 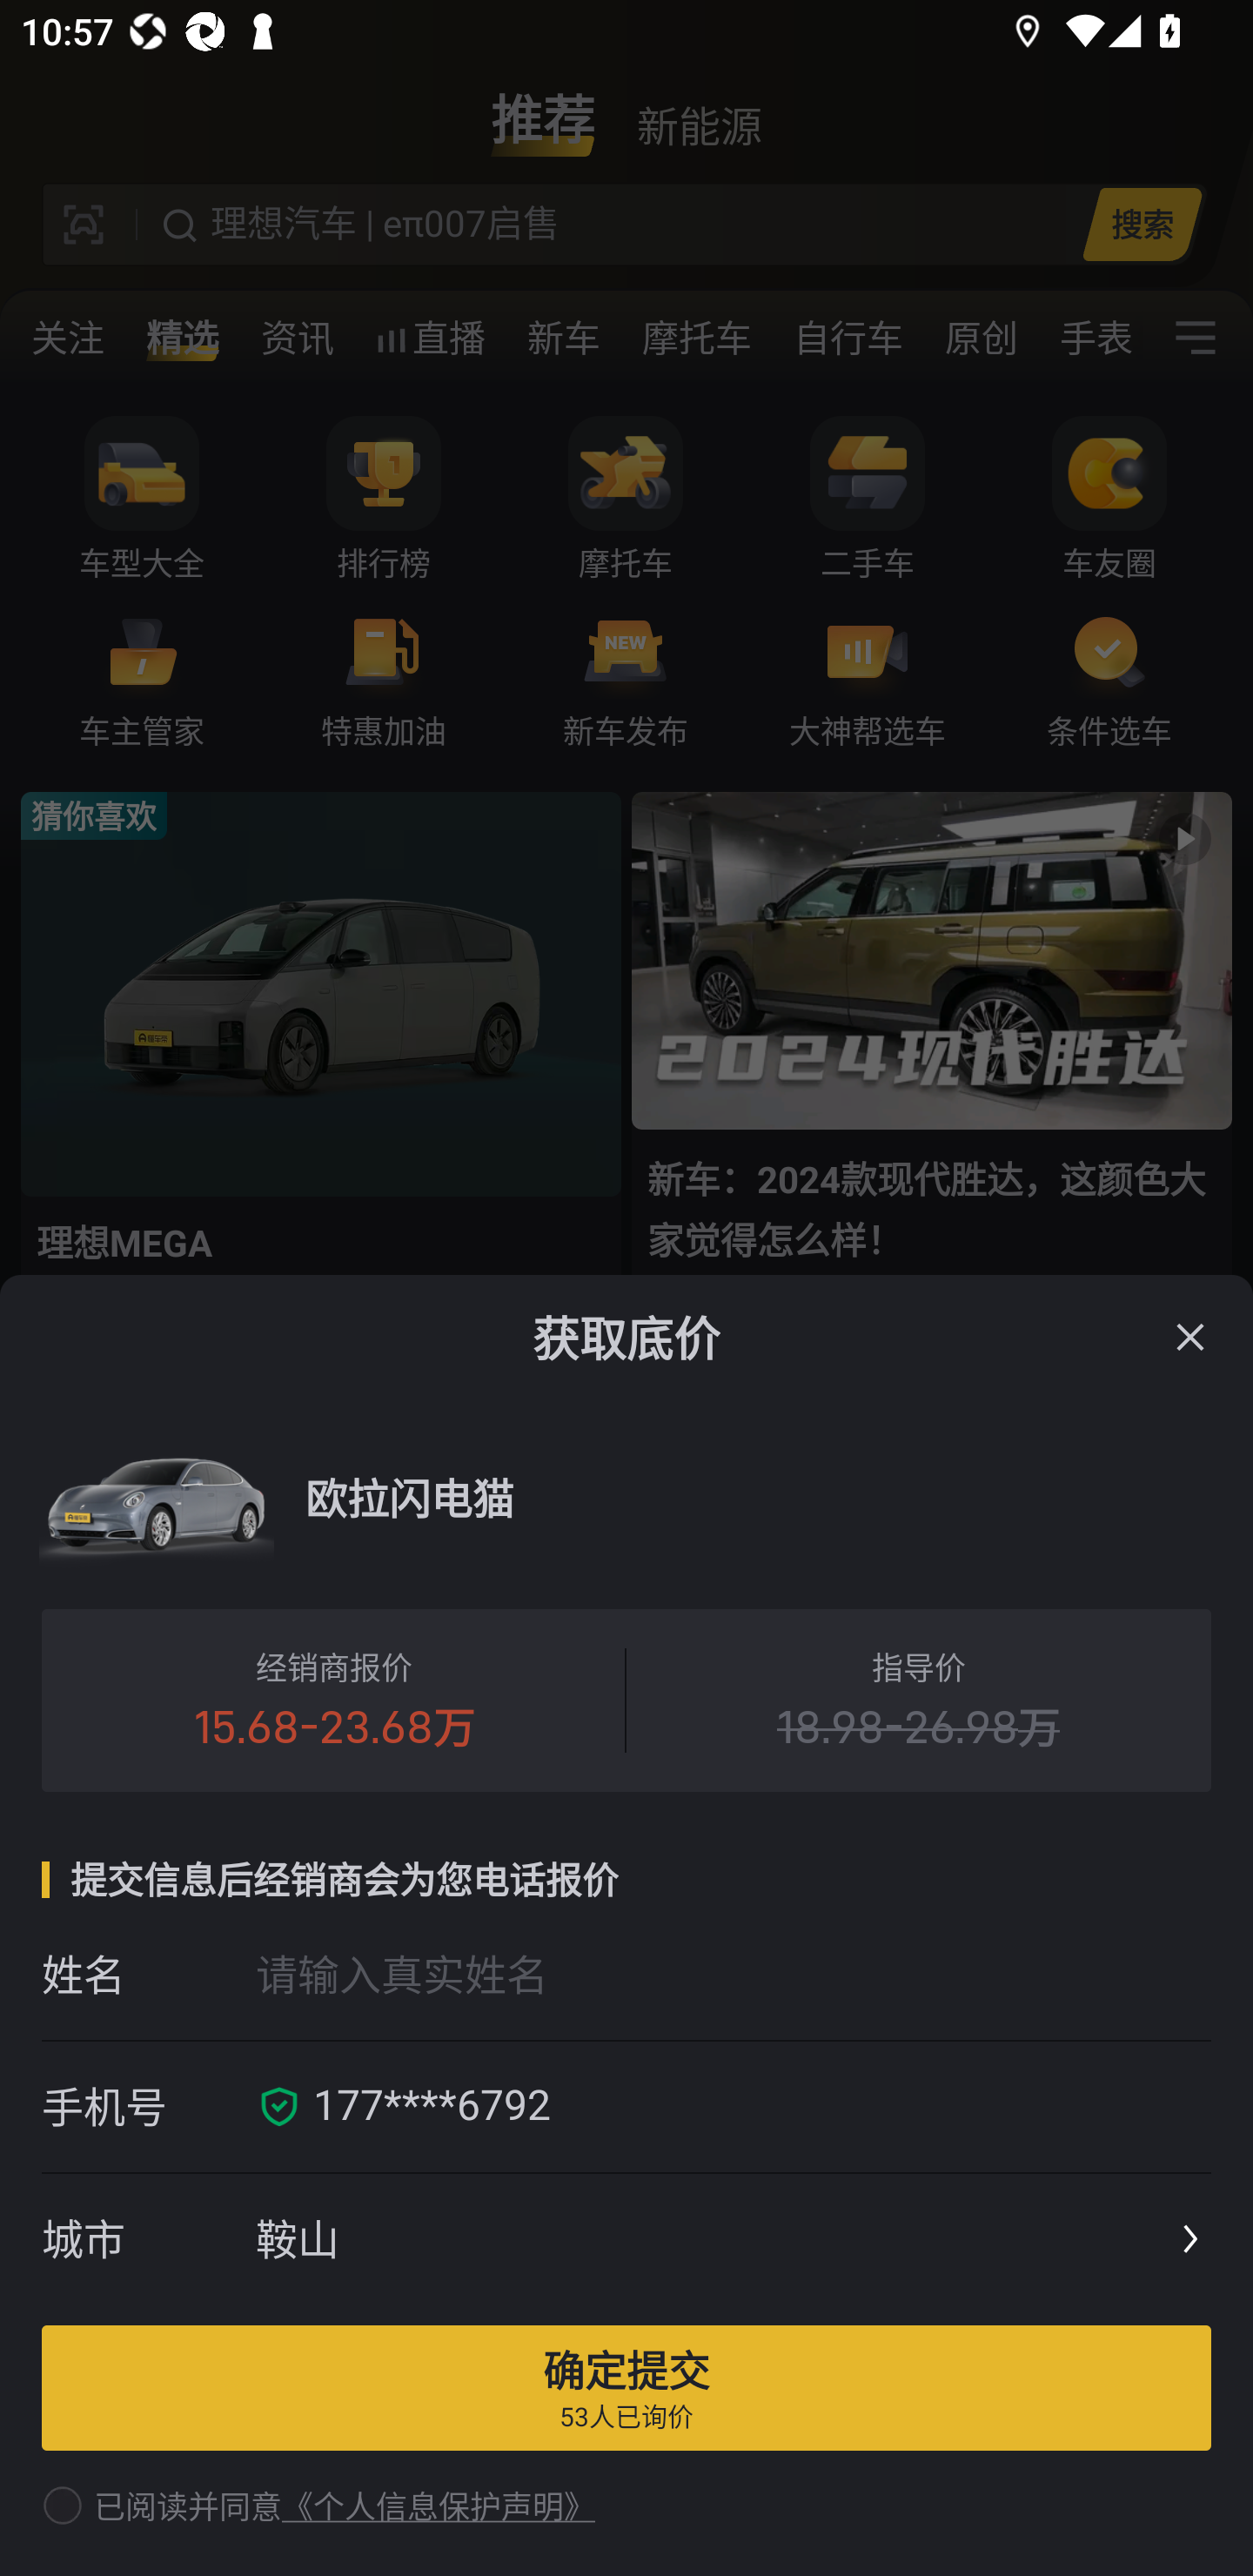 What do you see at coordinates (626, 2240) in the screenshot?
I see `城市 鞍山 ` at bounding box center [626, 2240].